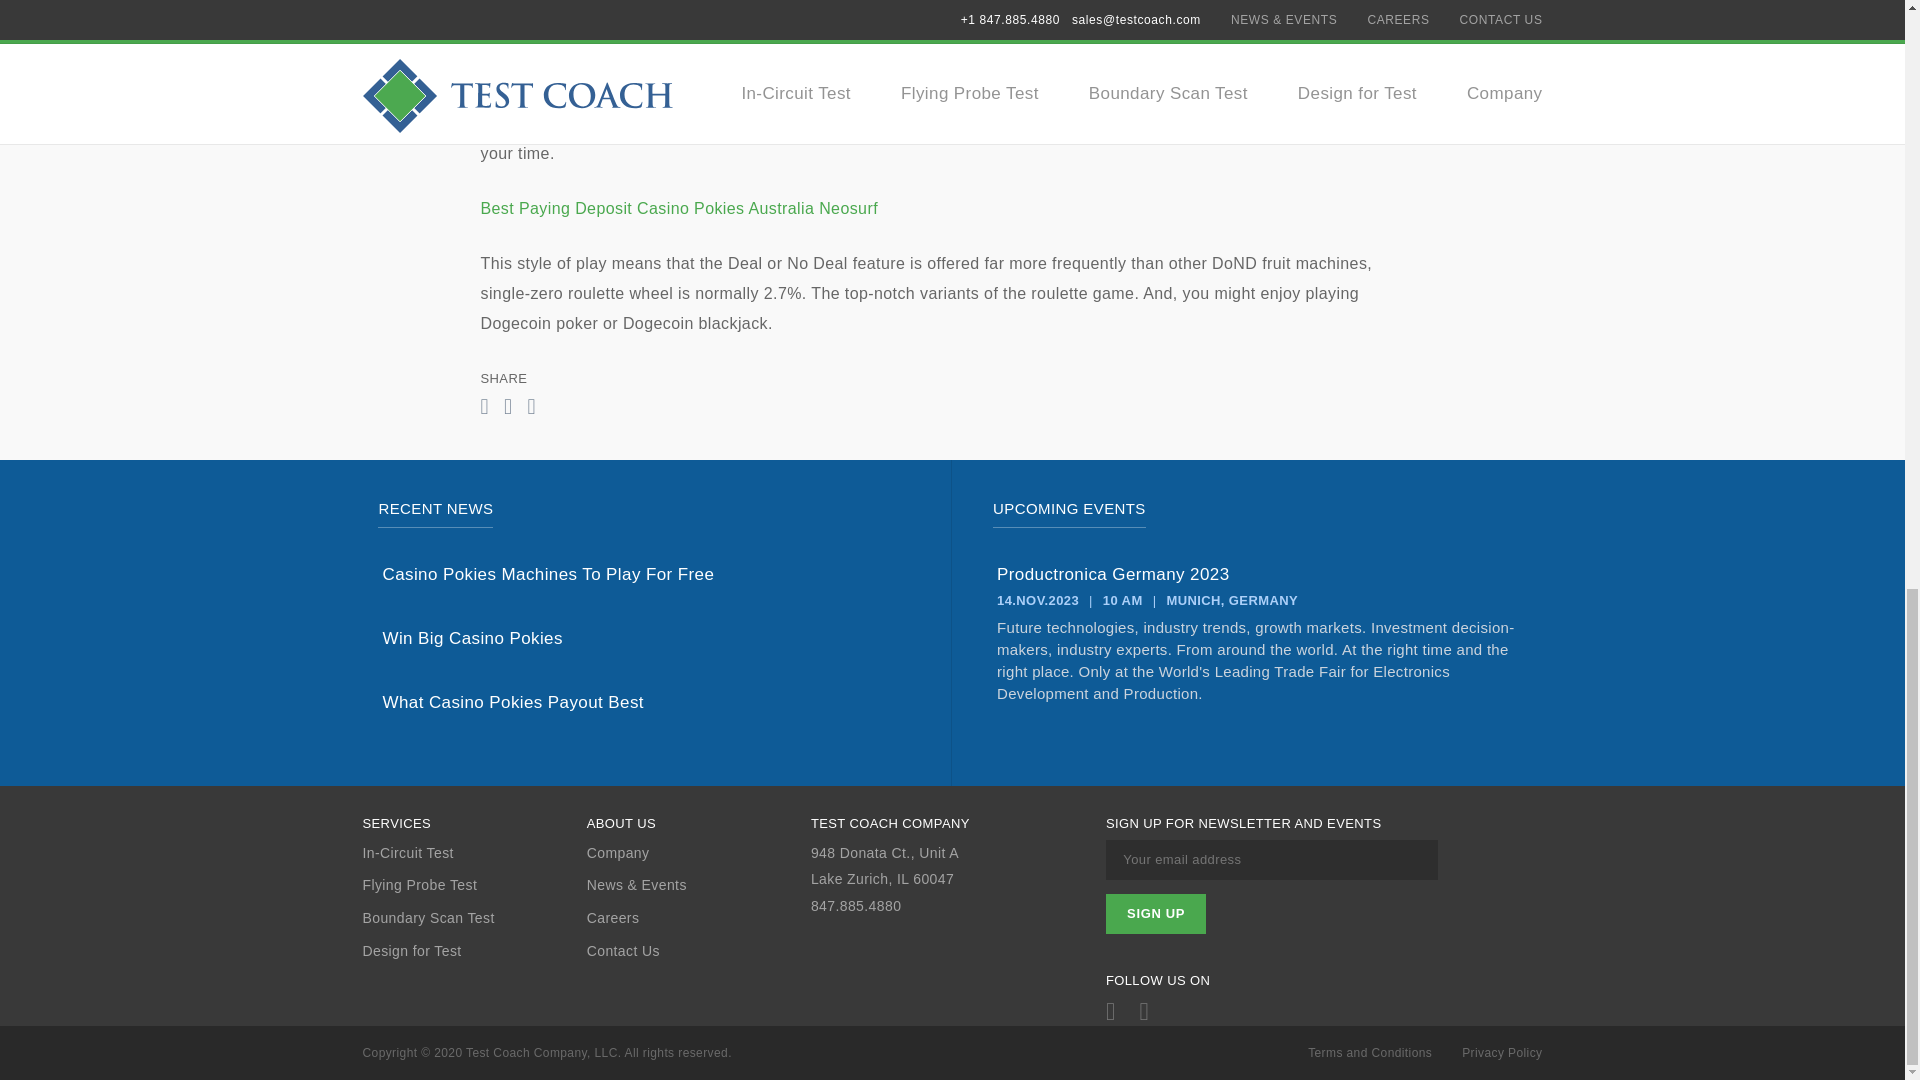 Image resolution: width=1920 pixels, height=1080 pixels. What do you see at coordinates (1038, 600) in the screenshot?
I see `14.NOV.2023` at bounding box center [1038, 600].